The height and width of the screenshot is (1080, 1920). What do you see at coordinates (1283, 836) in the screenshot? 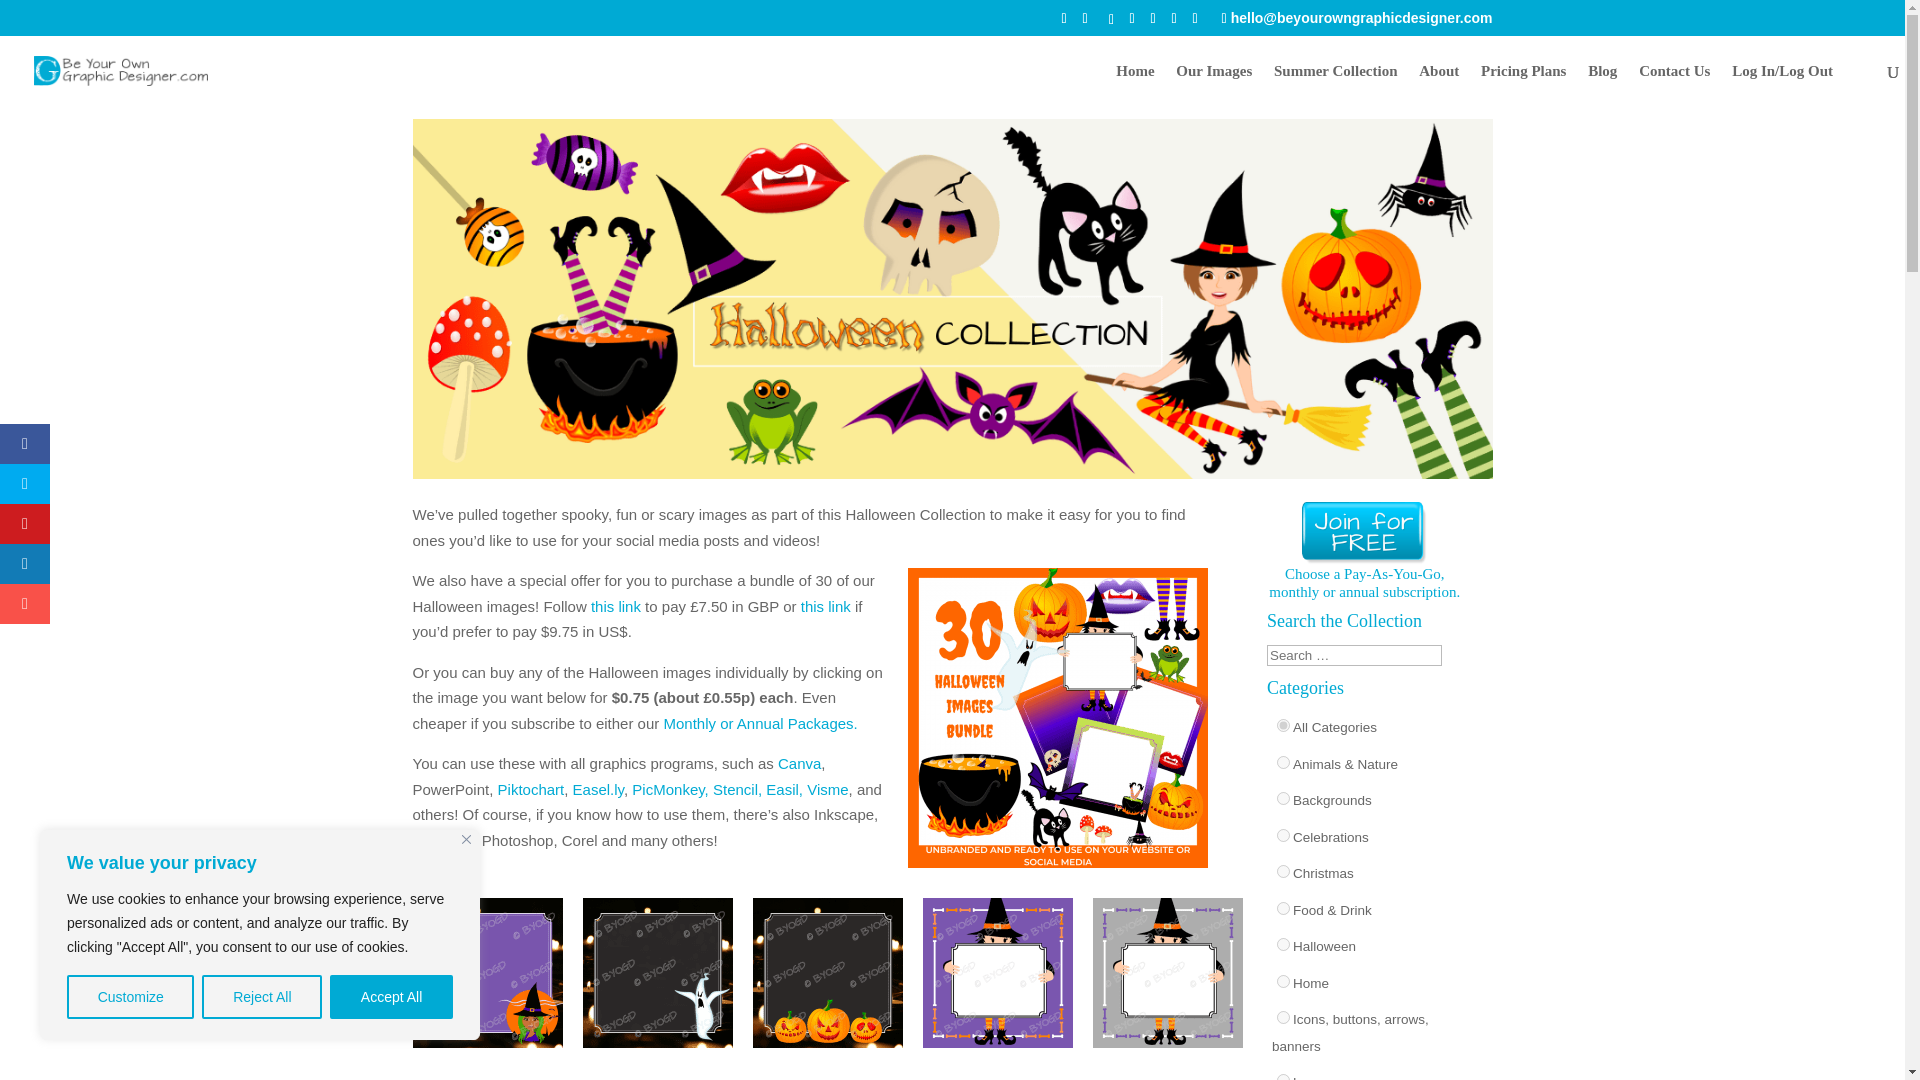
I see `celebrations` at bounding box center [1283, 836].